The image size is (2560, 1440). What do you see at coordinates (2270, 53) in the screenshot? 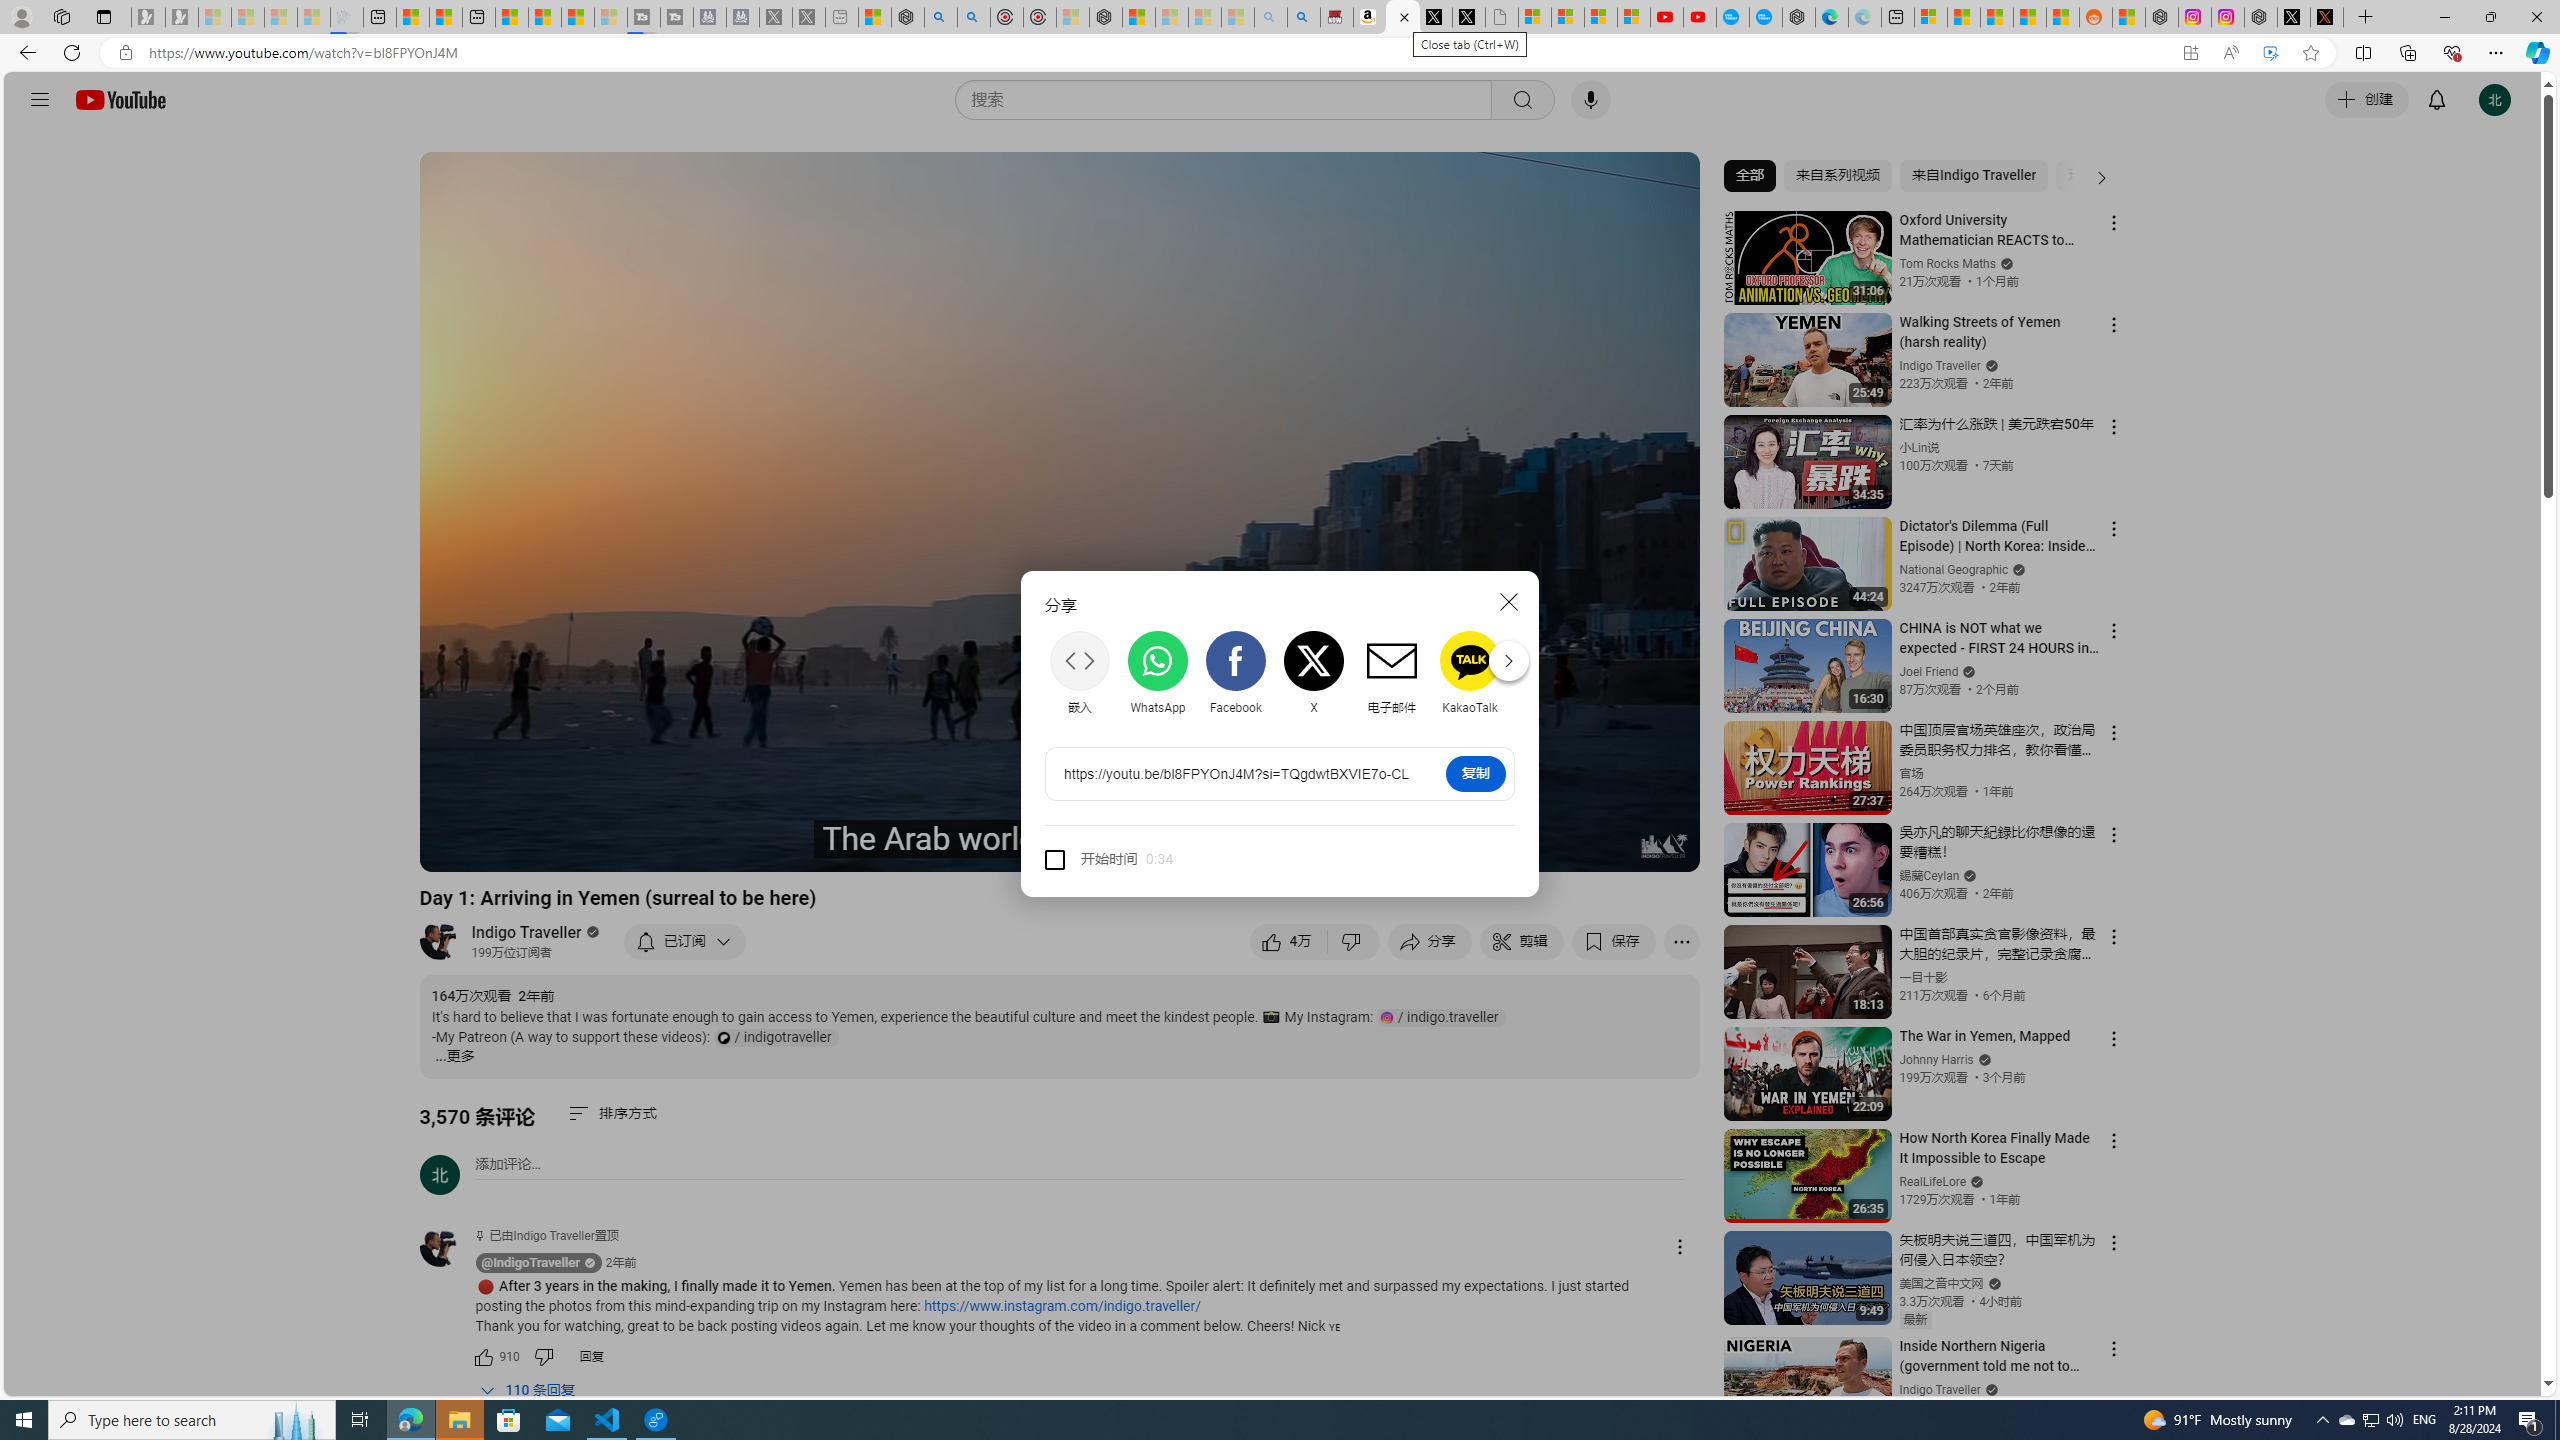
I see `Enhance video` at bounding box center [2270, 53].